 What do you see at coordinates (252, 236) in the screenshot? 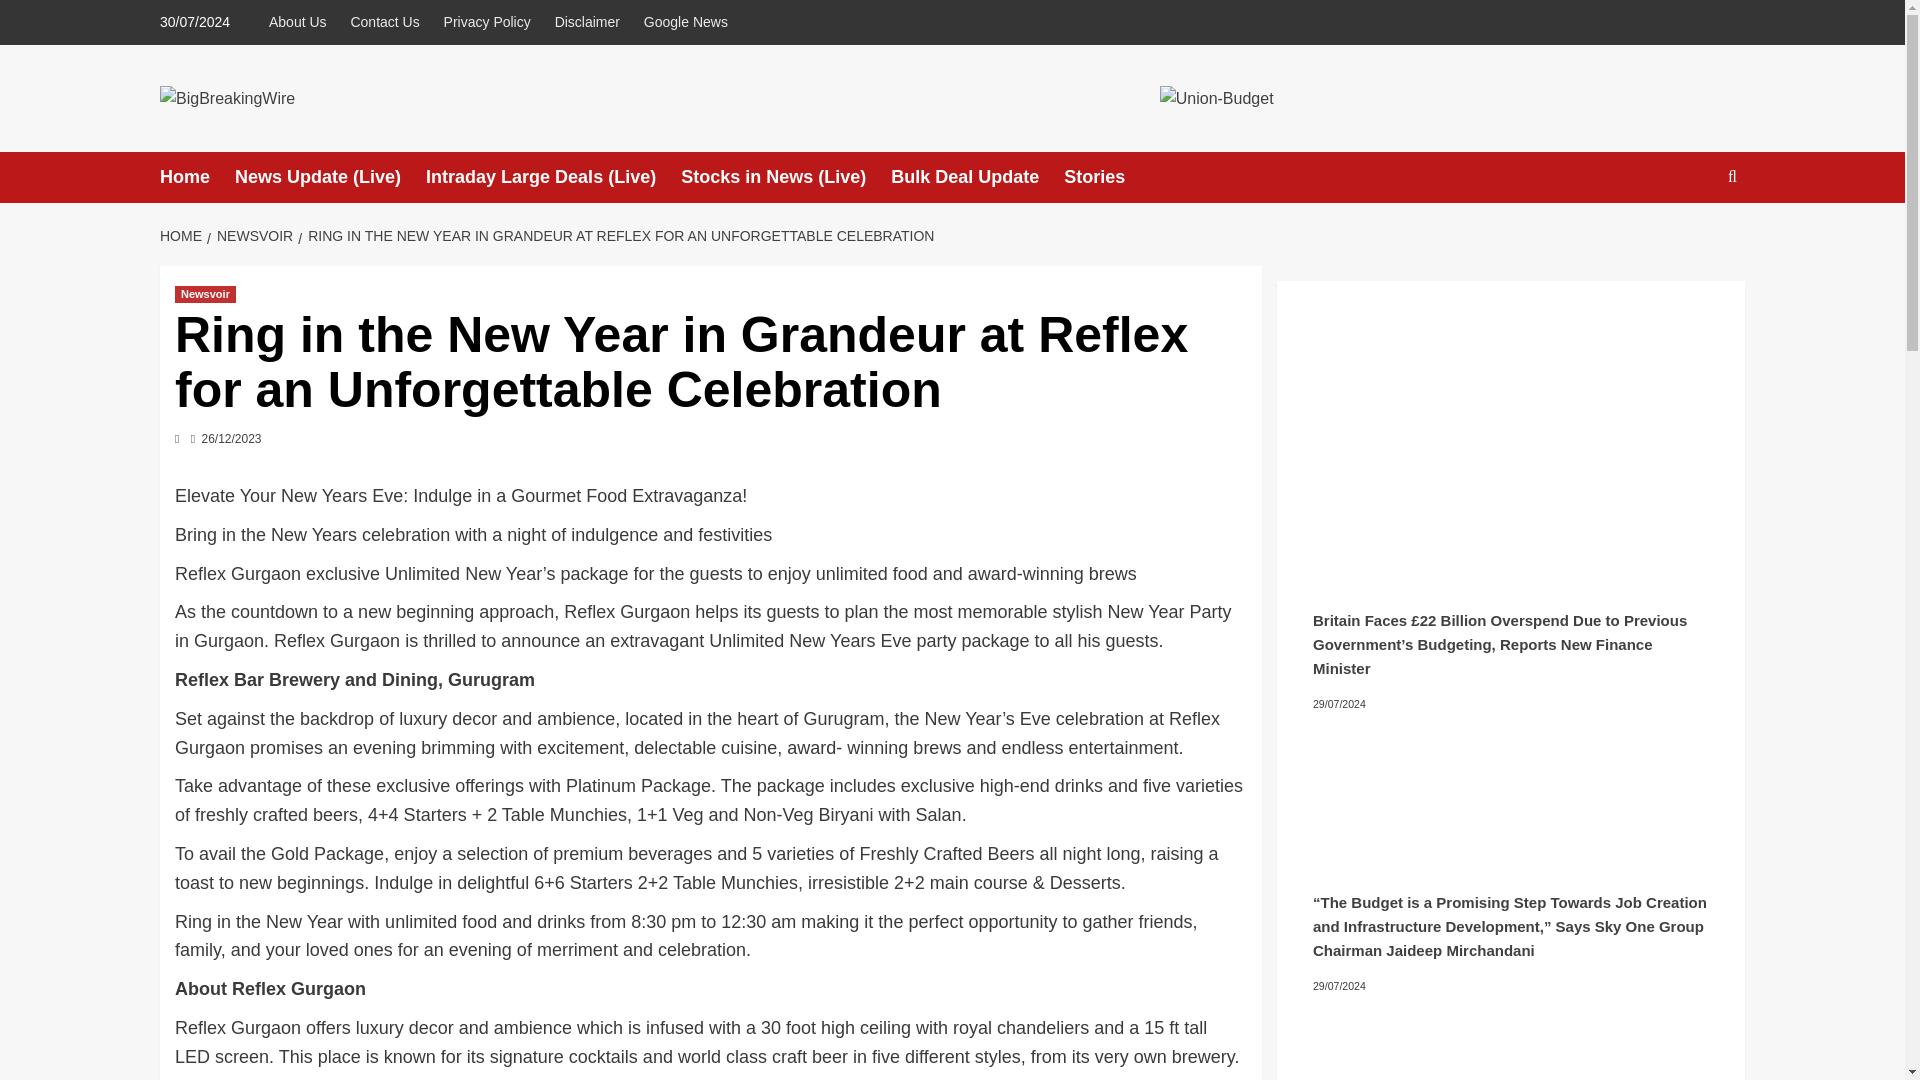
I see `NEWSVOIR` at bounding box center [252, 236].